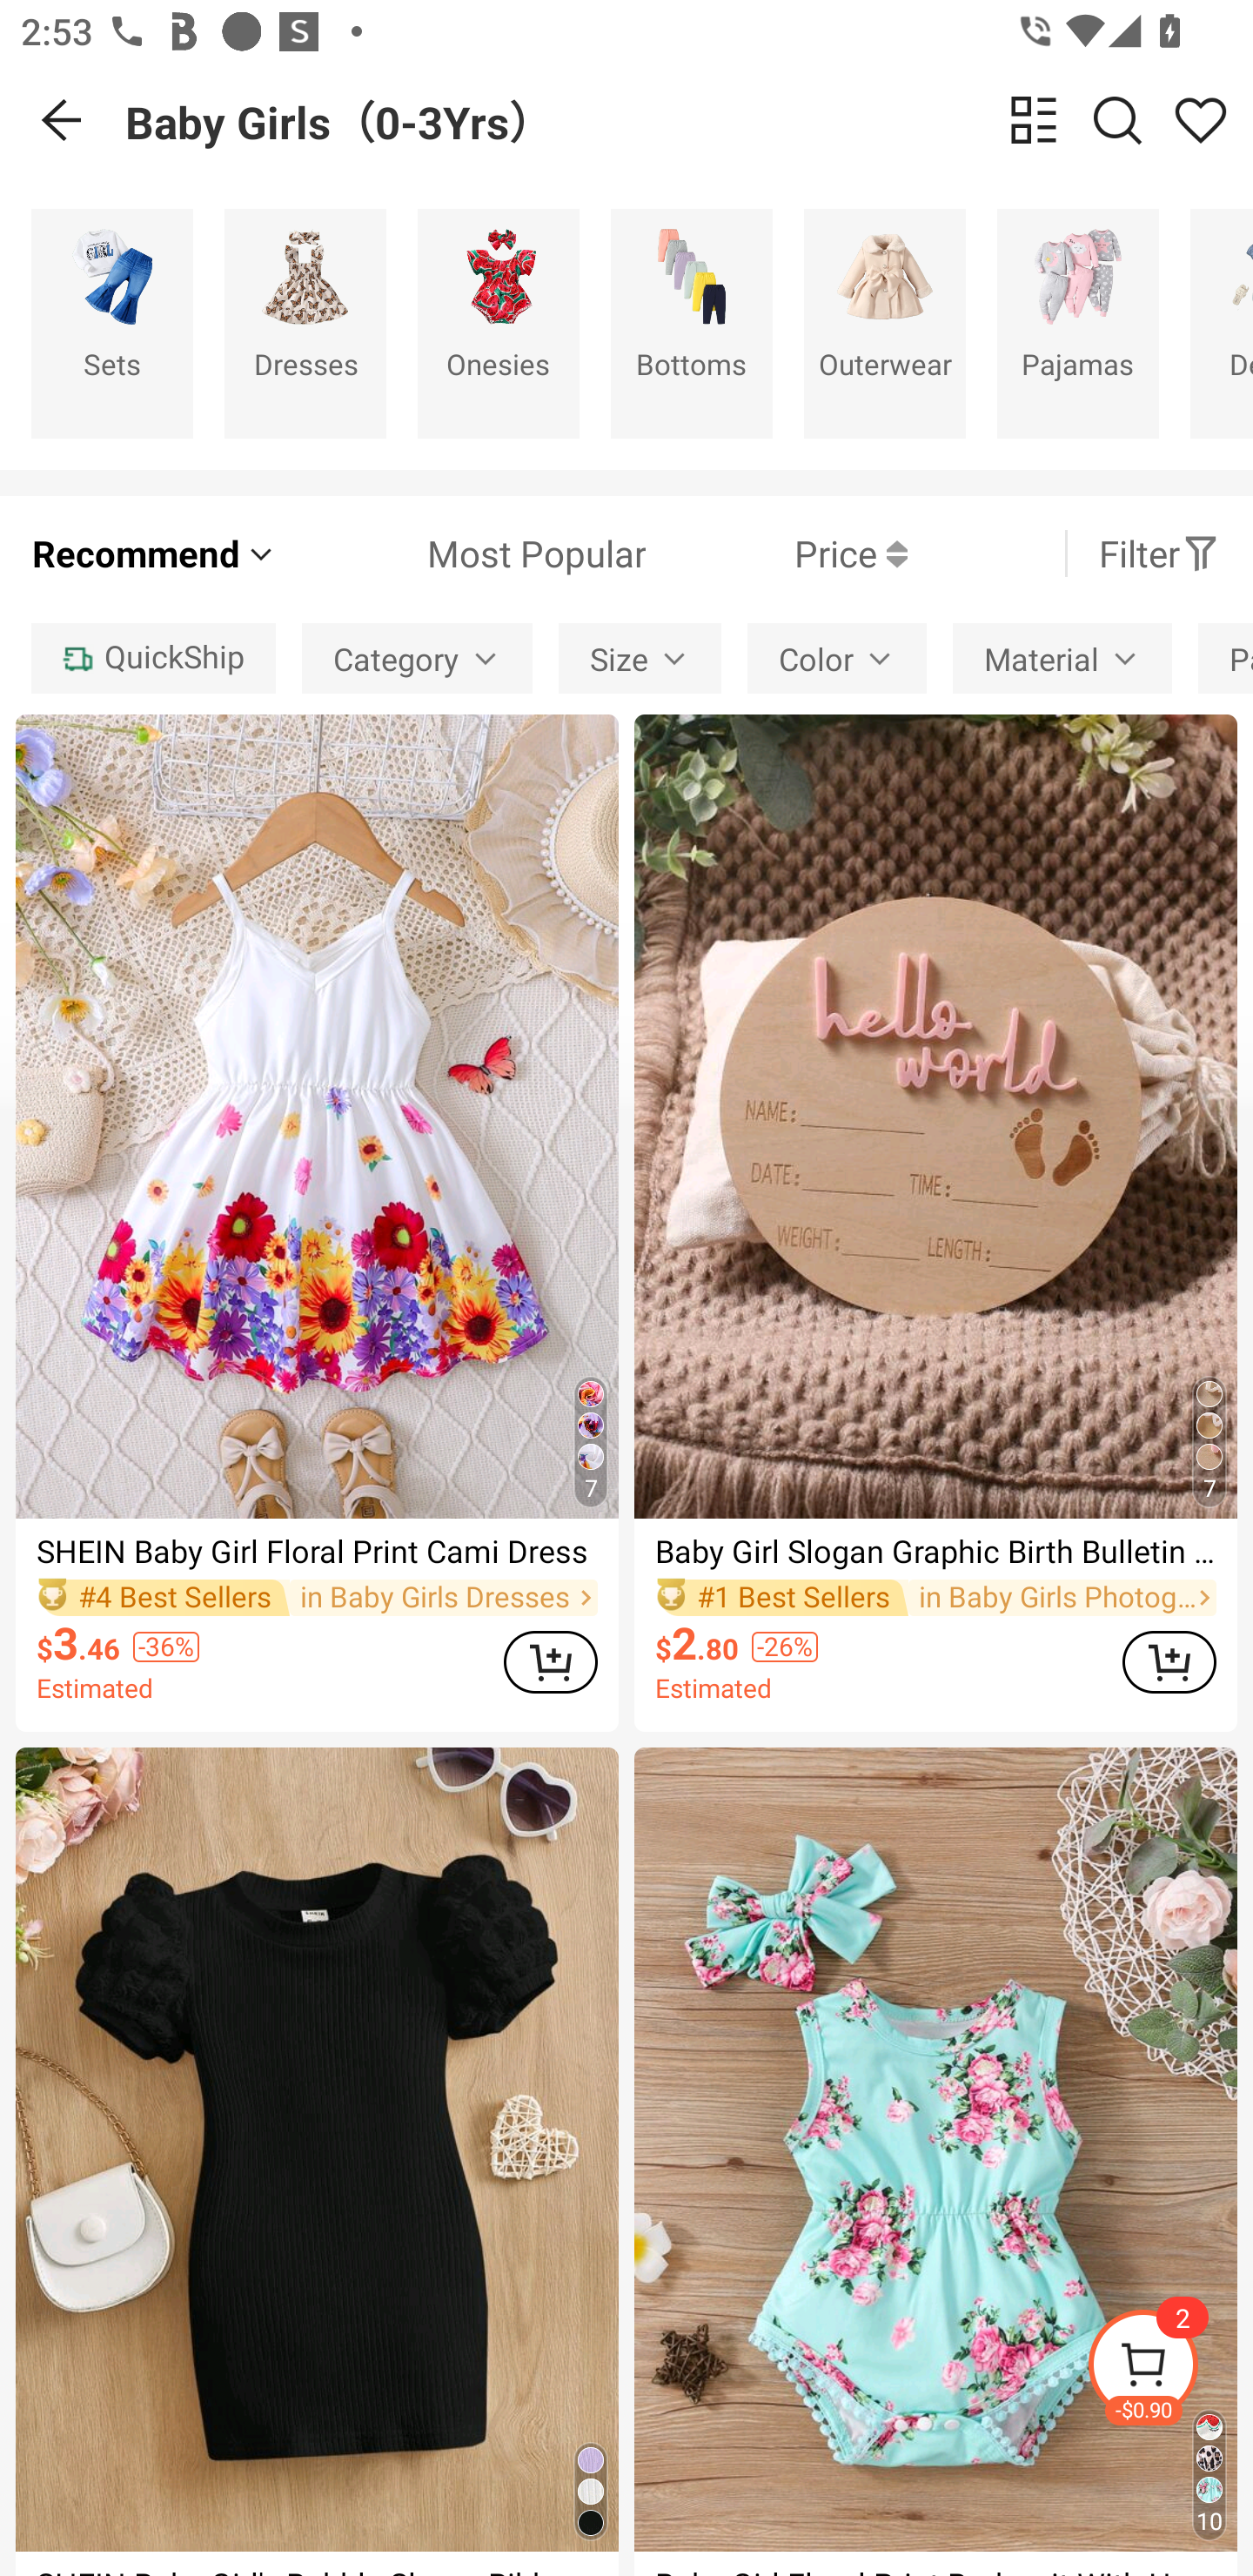  Describe the element at coordinates (692, 323) in the screenshot. I see `Bottoms` at that location.